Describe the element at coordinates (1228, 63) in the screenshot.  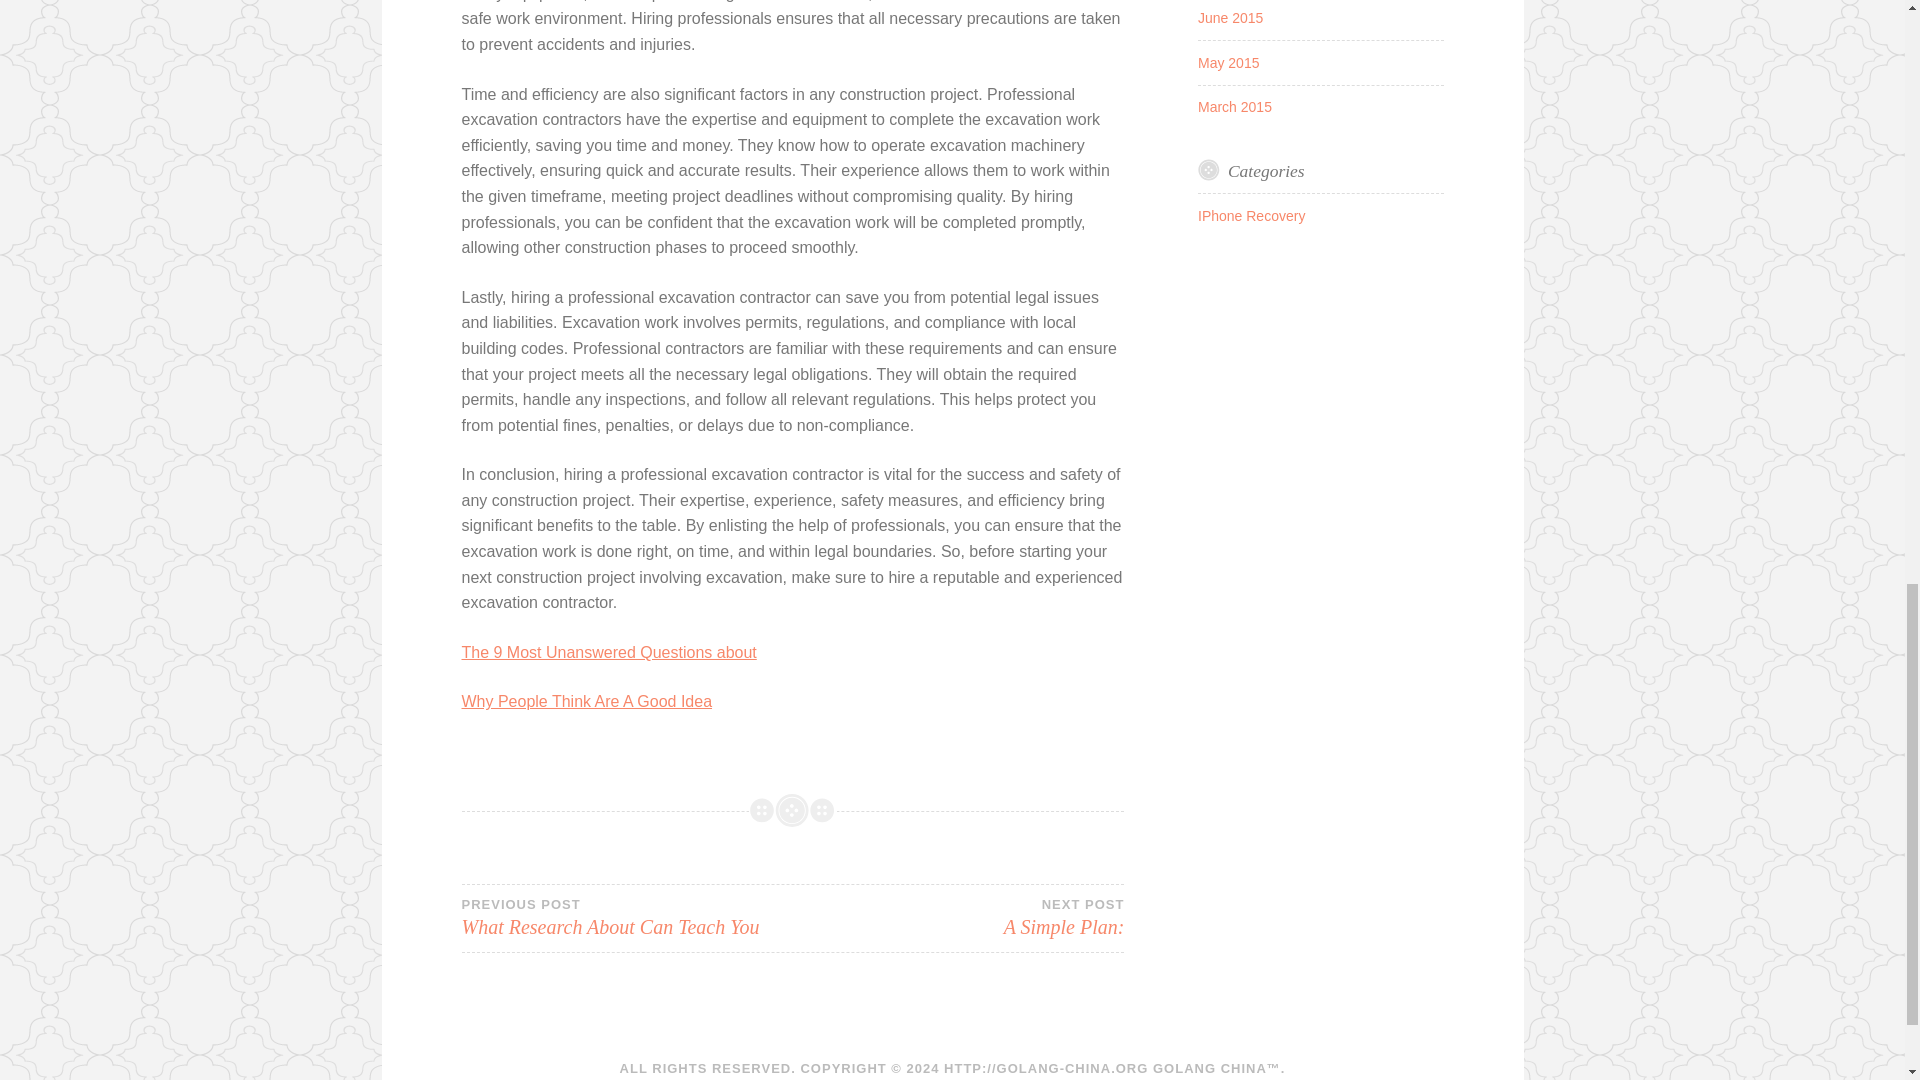
I see `June 2015` at that location.